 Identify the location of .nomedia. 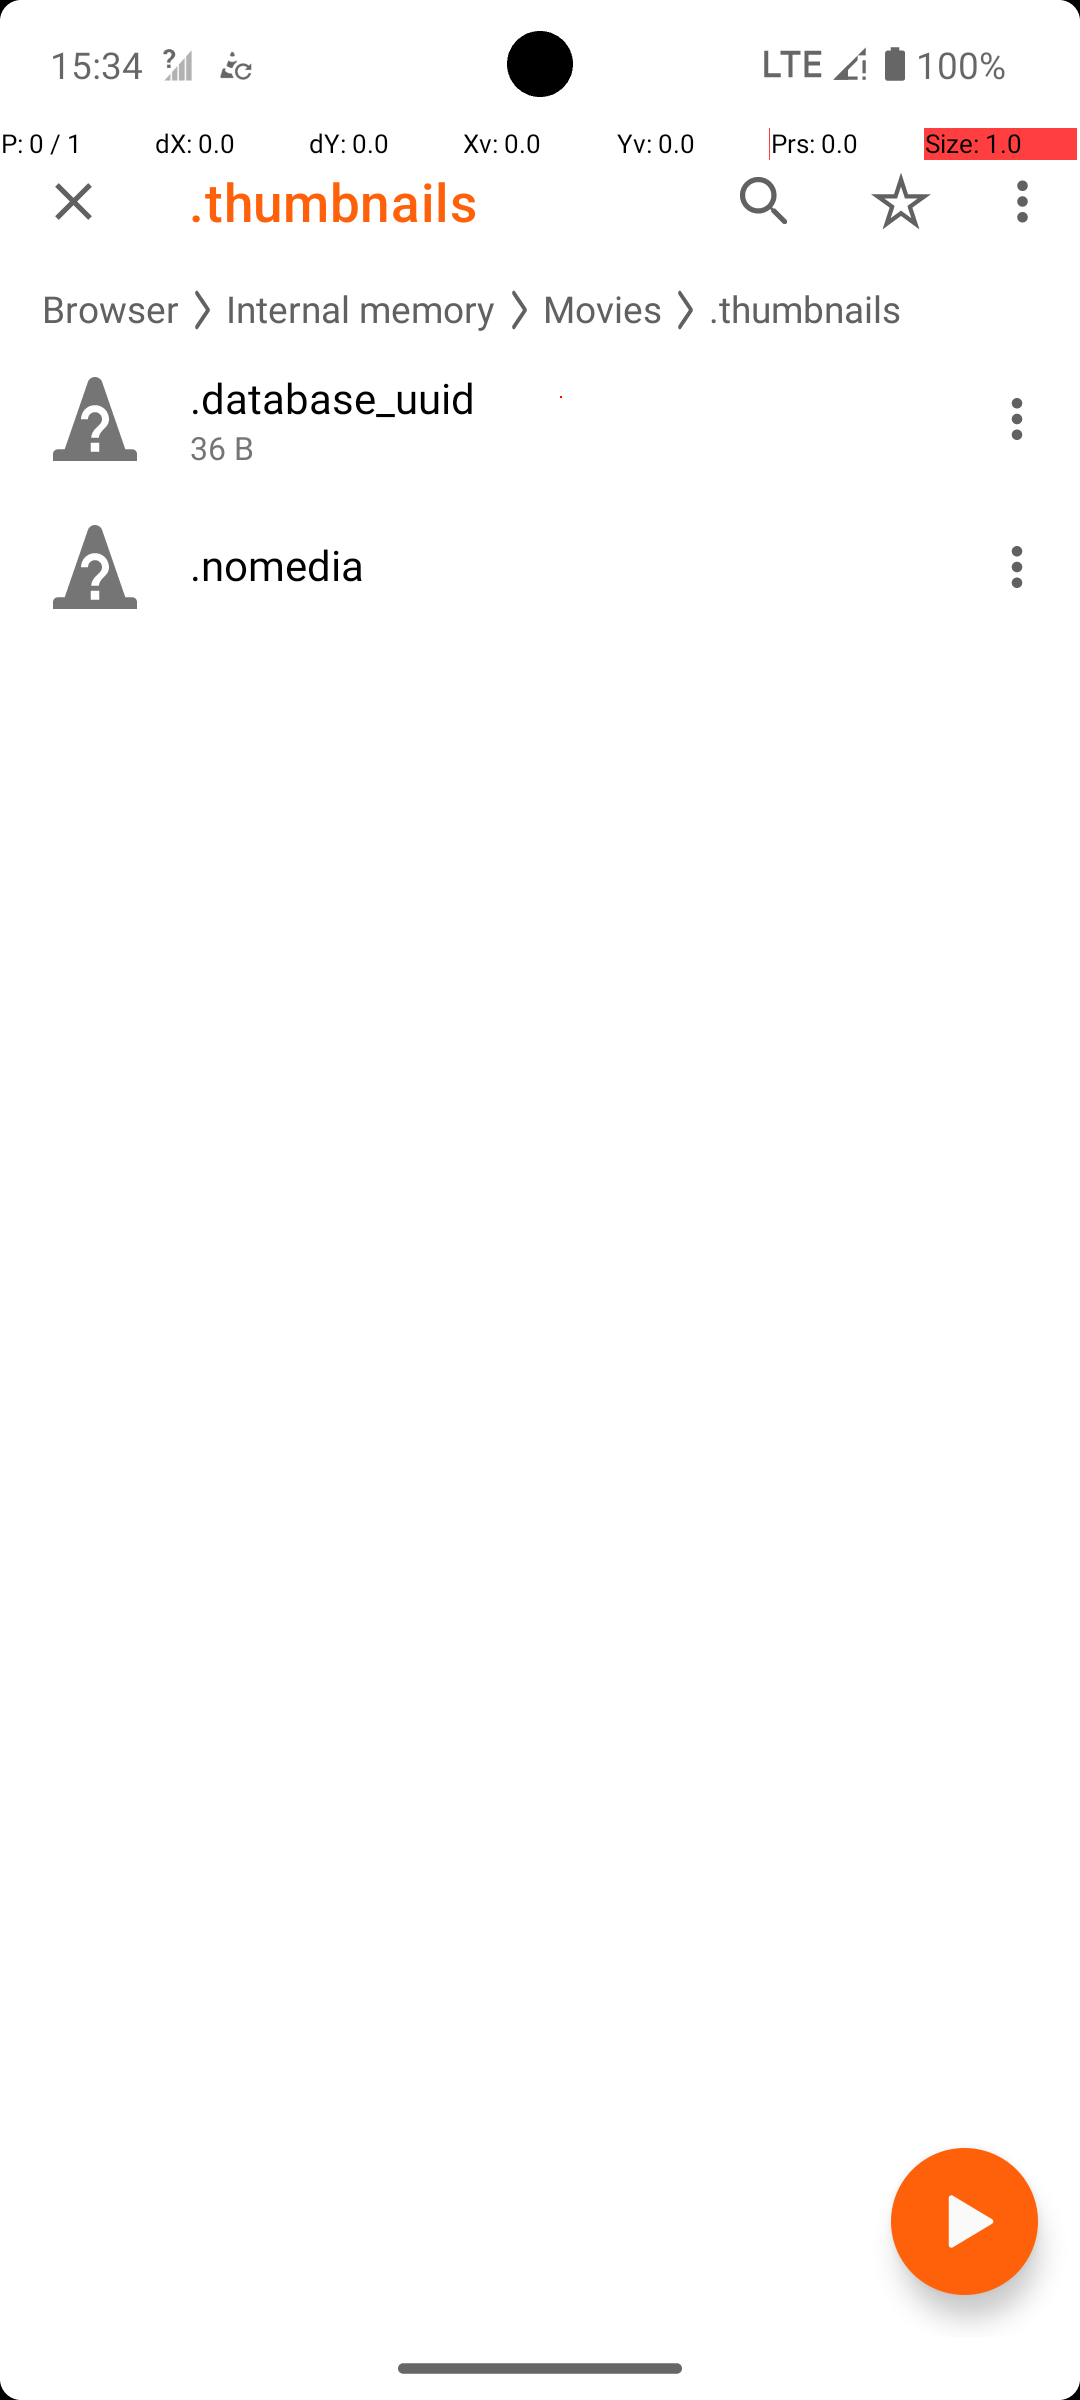
(562, 564).